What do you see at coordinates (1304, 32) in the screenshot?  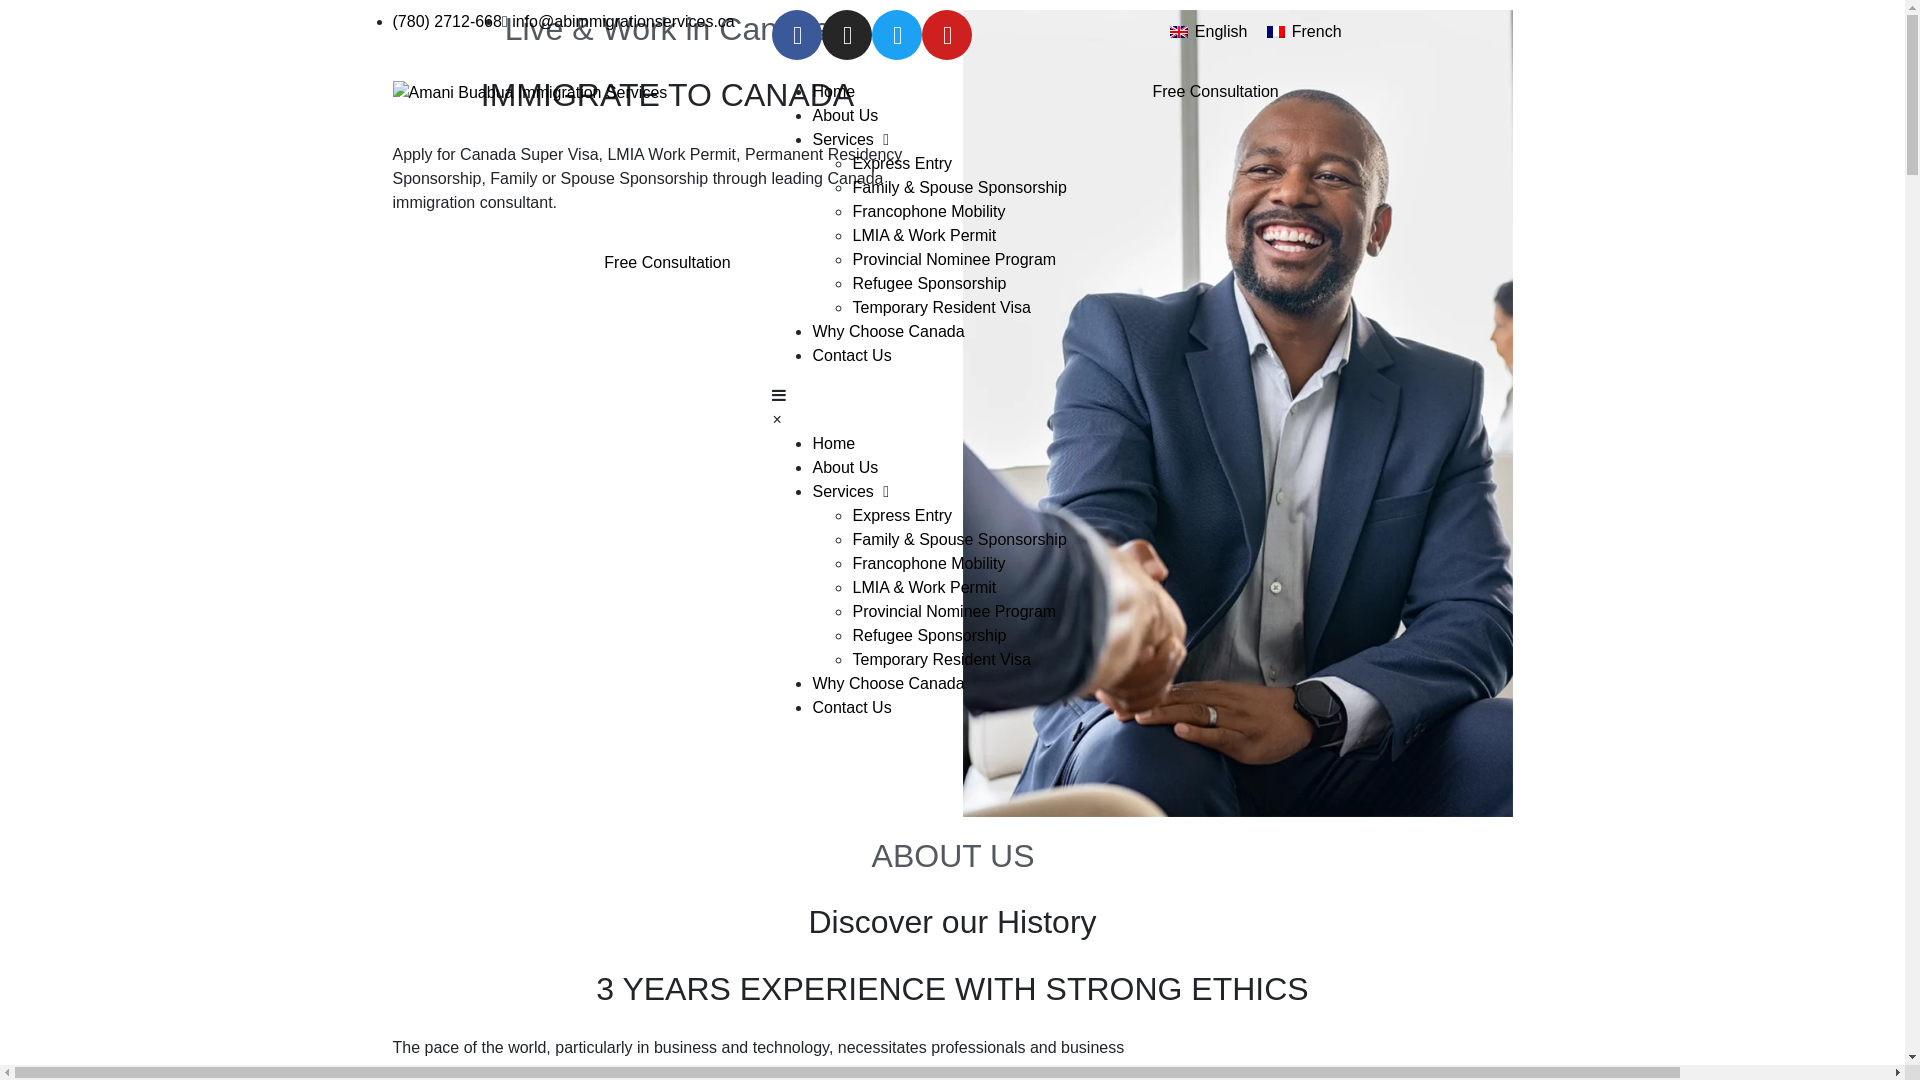 I see `French` at bounding box center [1304, 32].